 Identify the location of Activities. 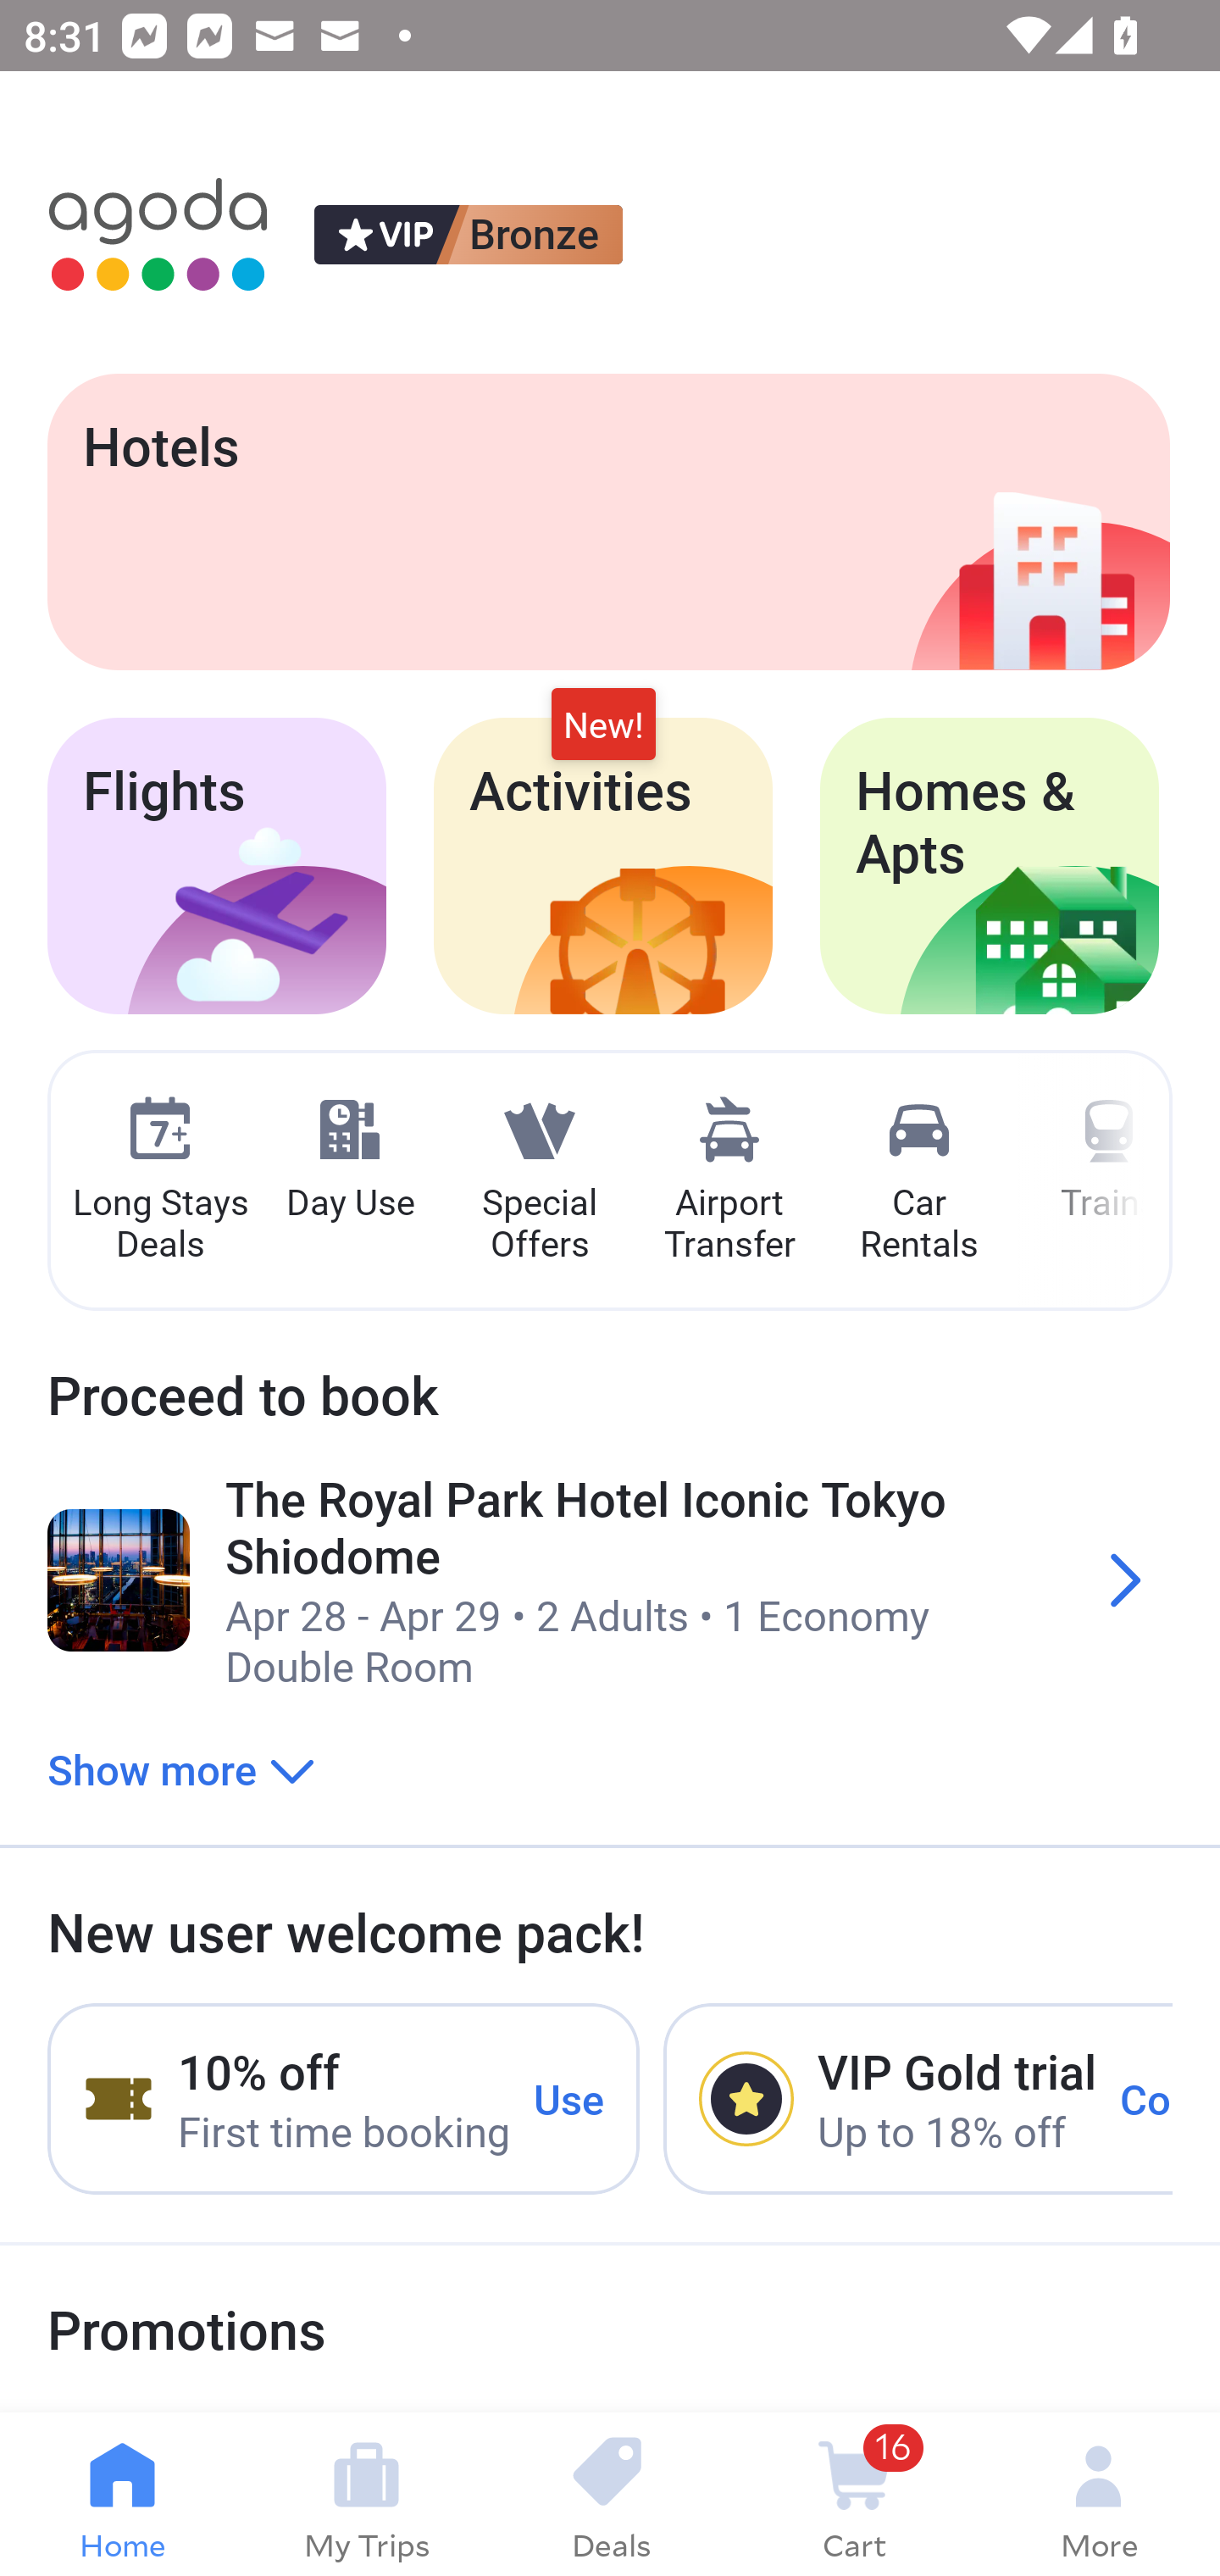
(603, 866).